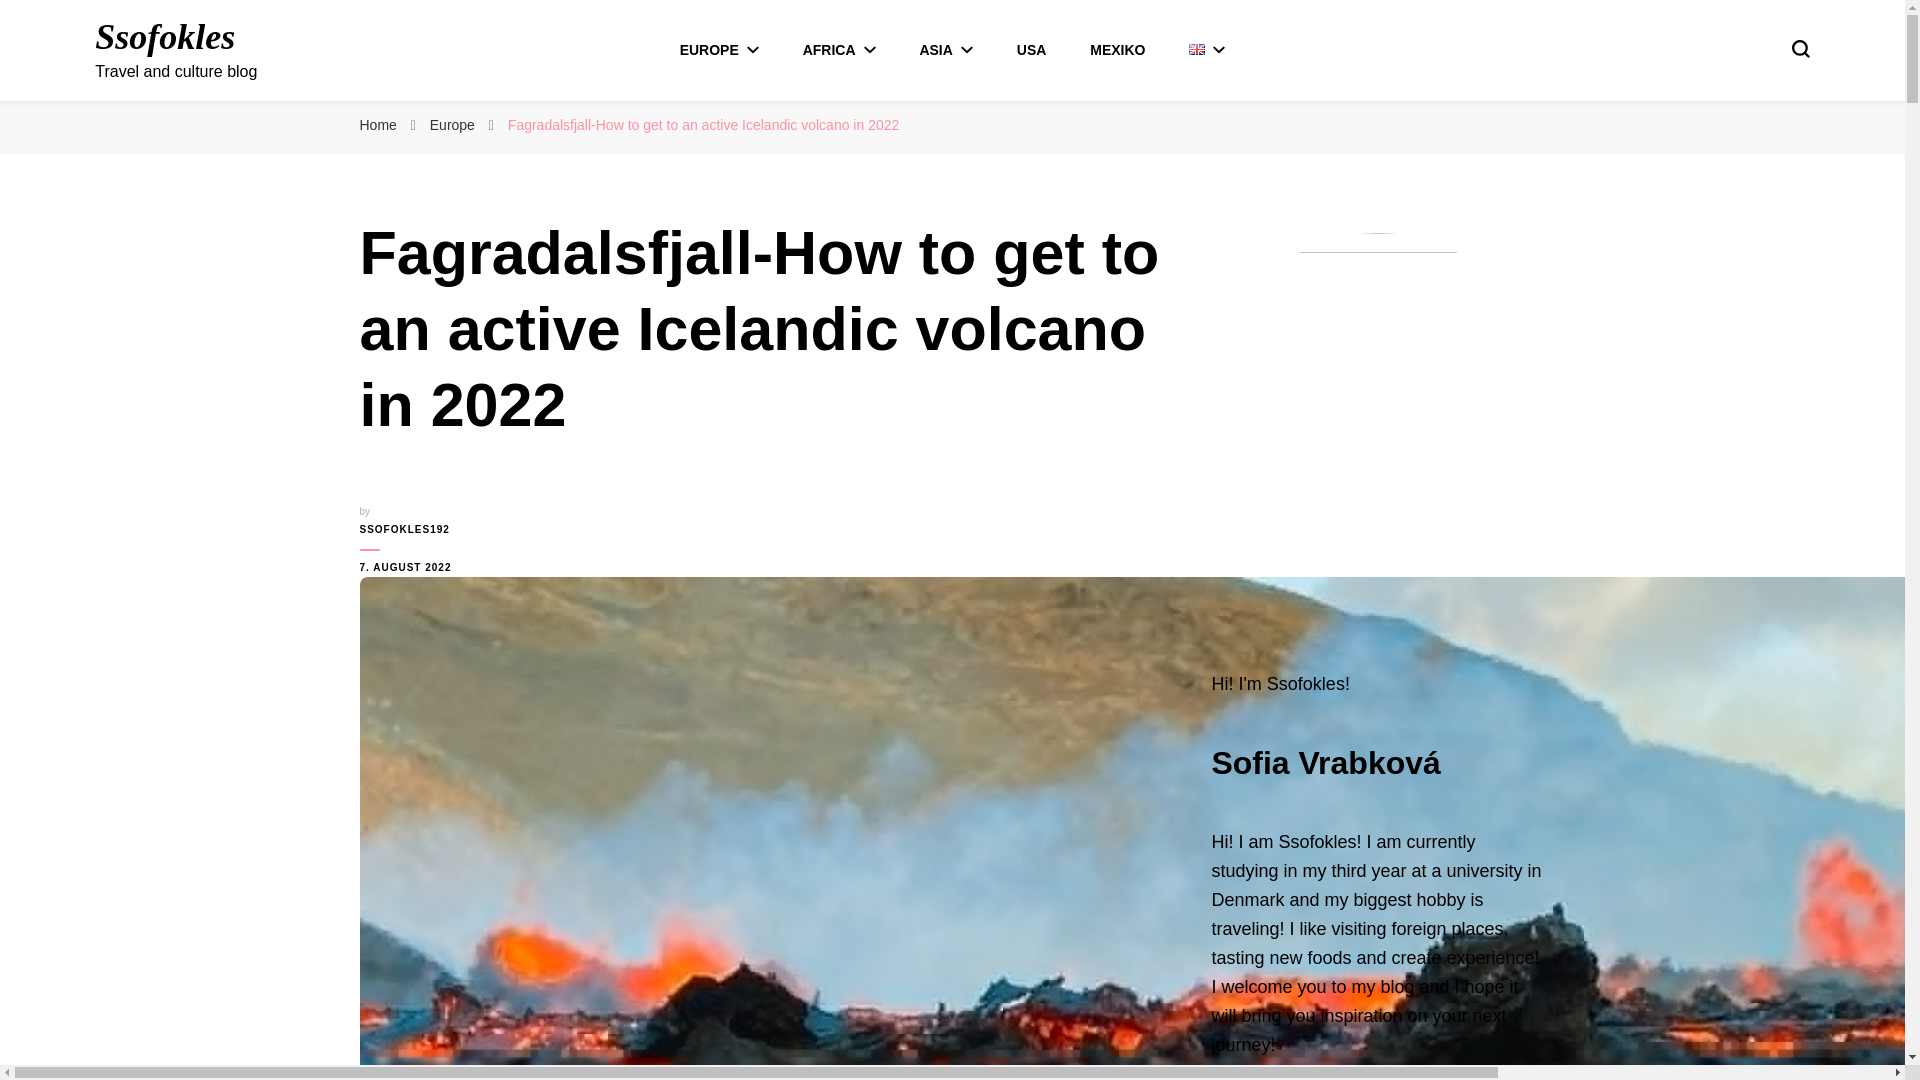 The width and height of the screenshot is (1920, 1080). I want to click on Ssofokles, so click(164, 37).